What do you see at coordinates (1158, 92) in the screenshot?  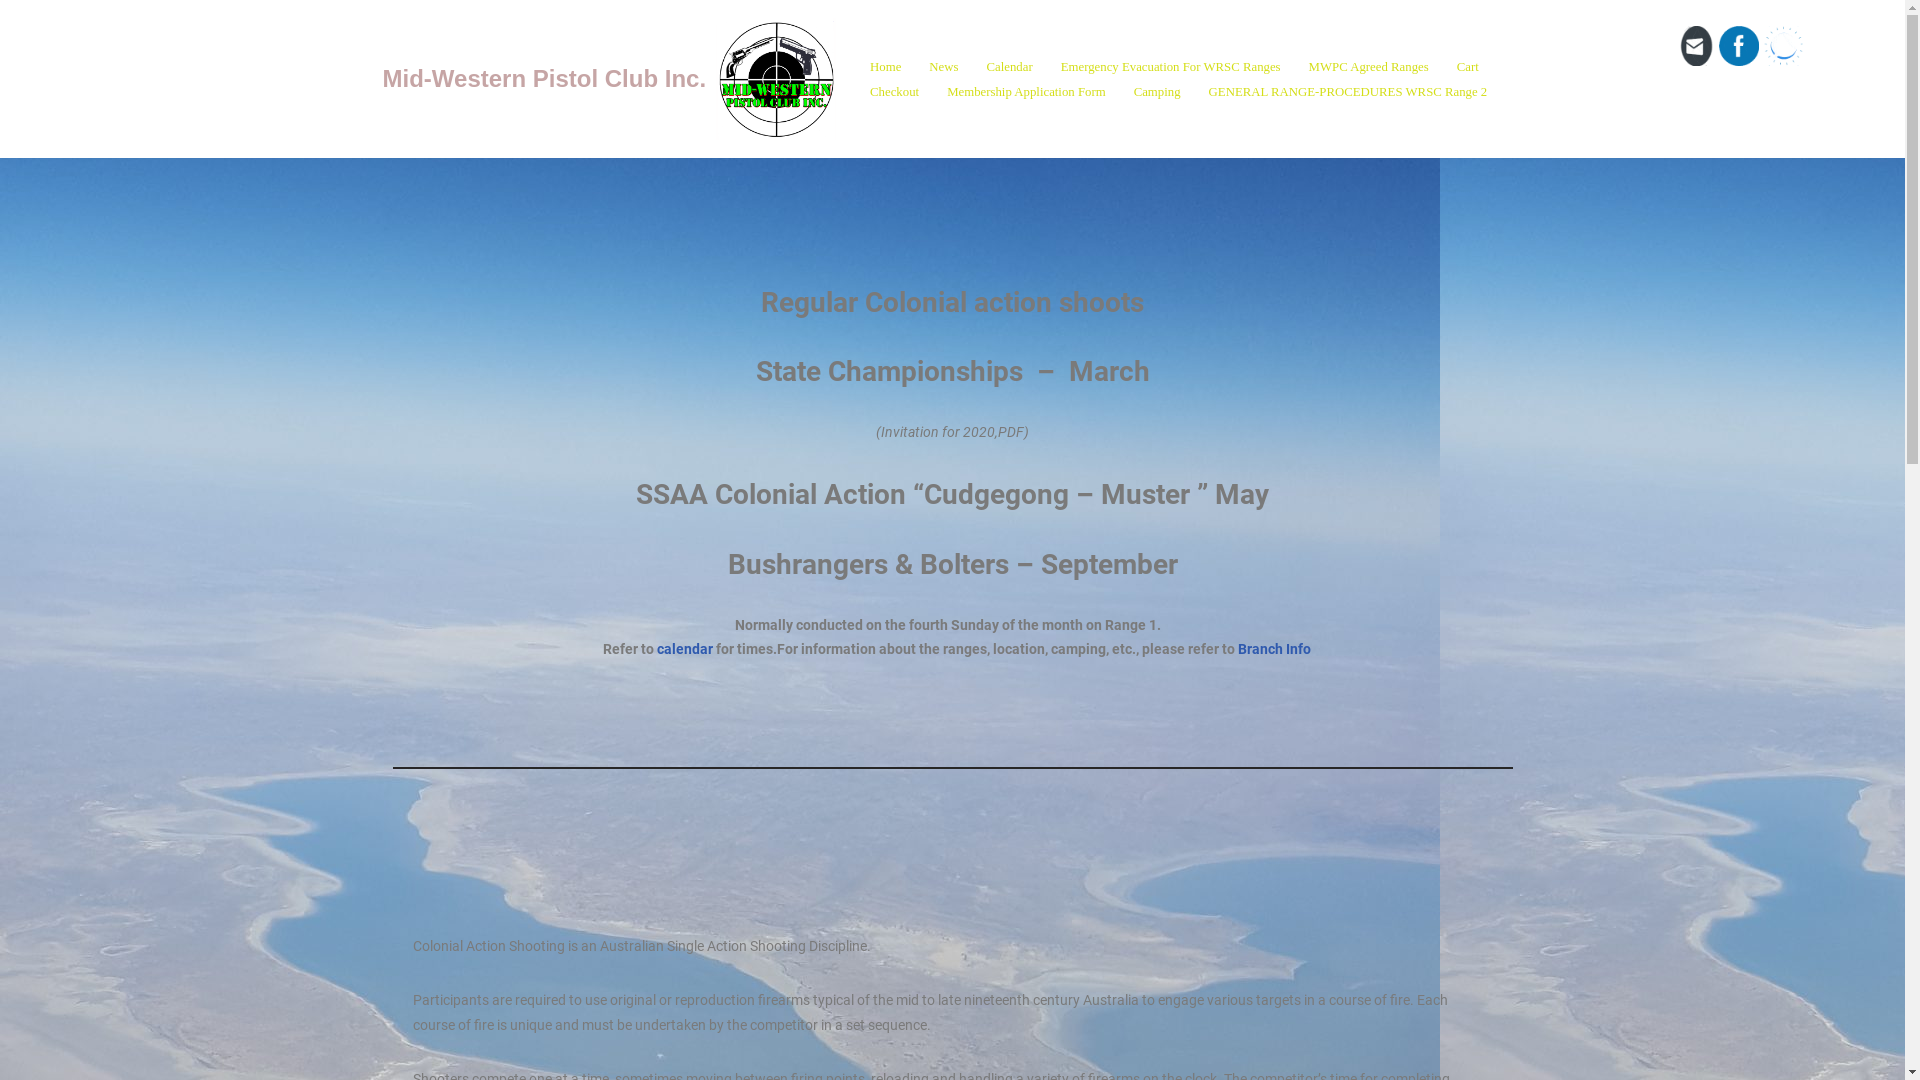 I see `Camping` at bounding box center [1158, 92].